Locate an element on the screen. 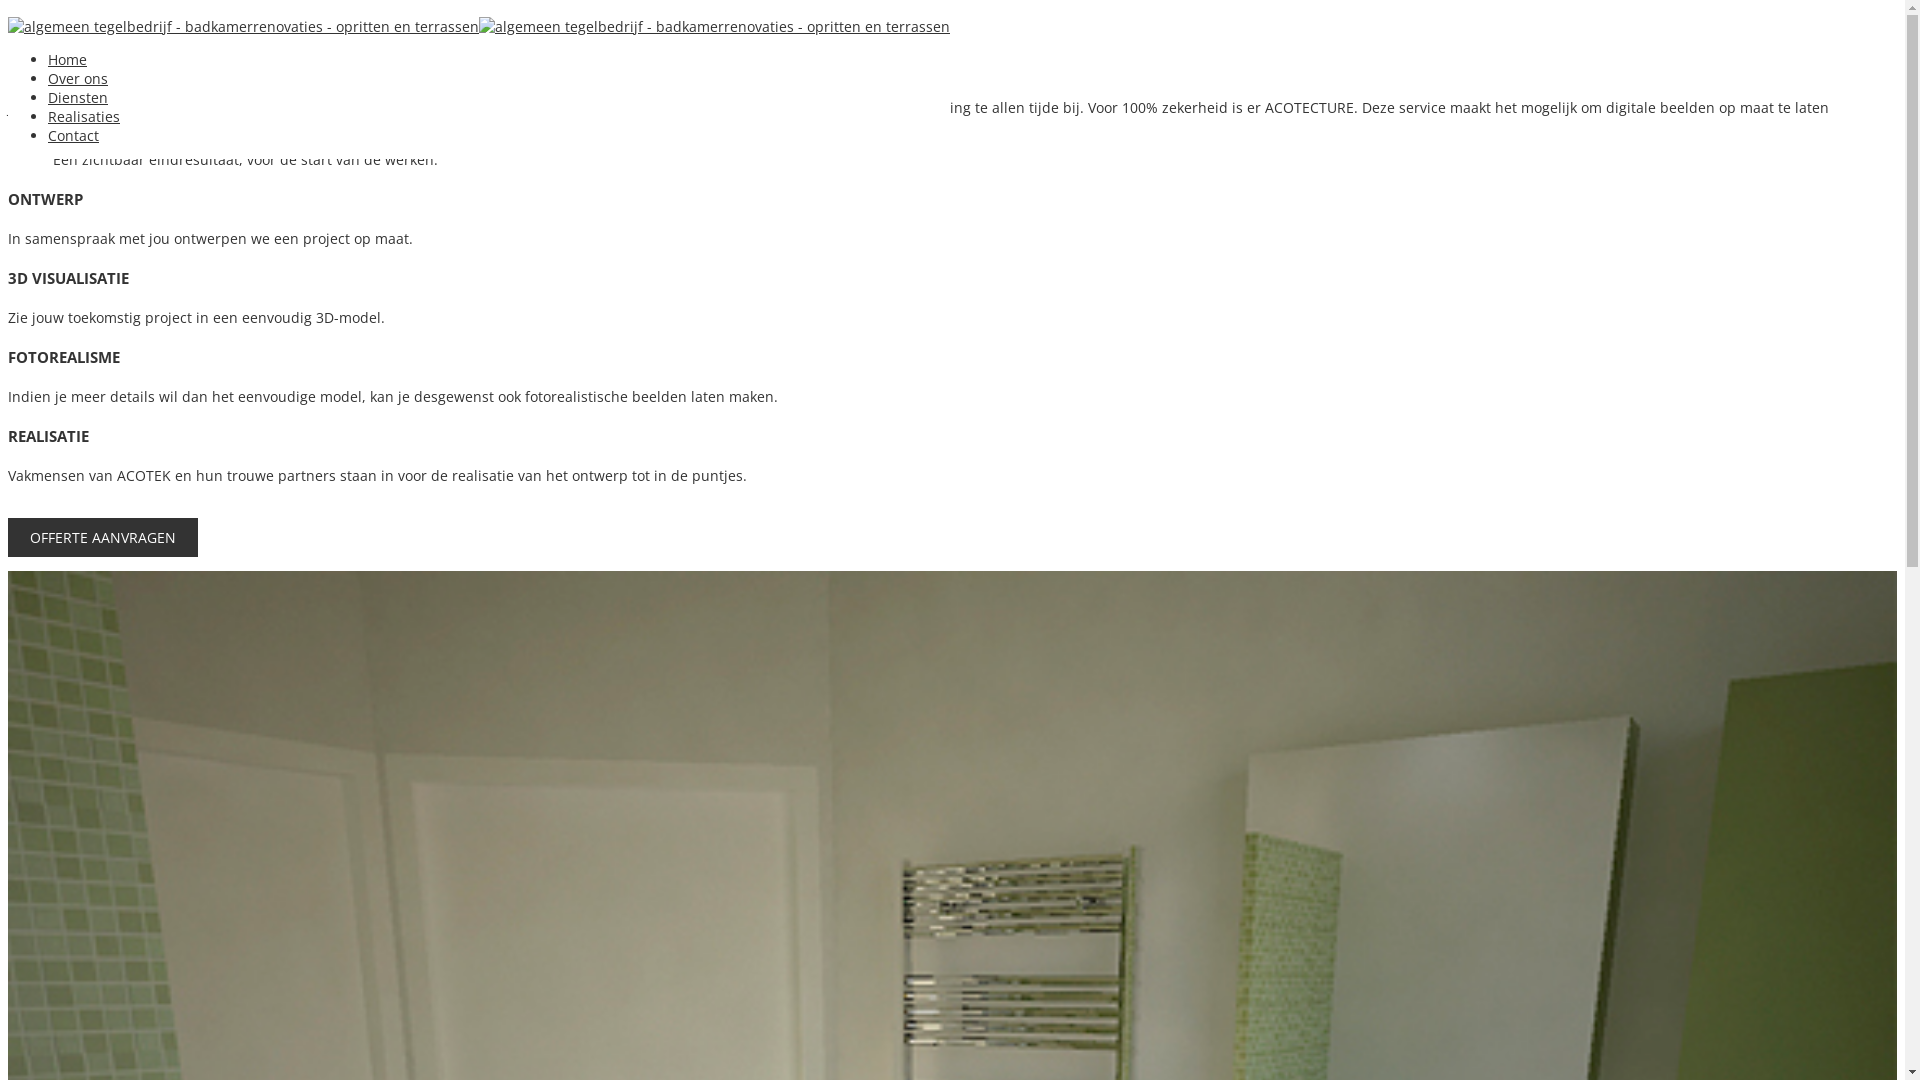 This screenshot has width=1920, height=1080. Over ons is located at coordinates (78, 78).